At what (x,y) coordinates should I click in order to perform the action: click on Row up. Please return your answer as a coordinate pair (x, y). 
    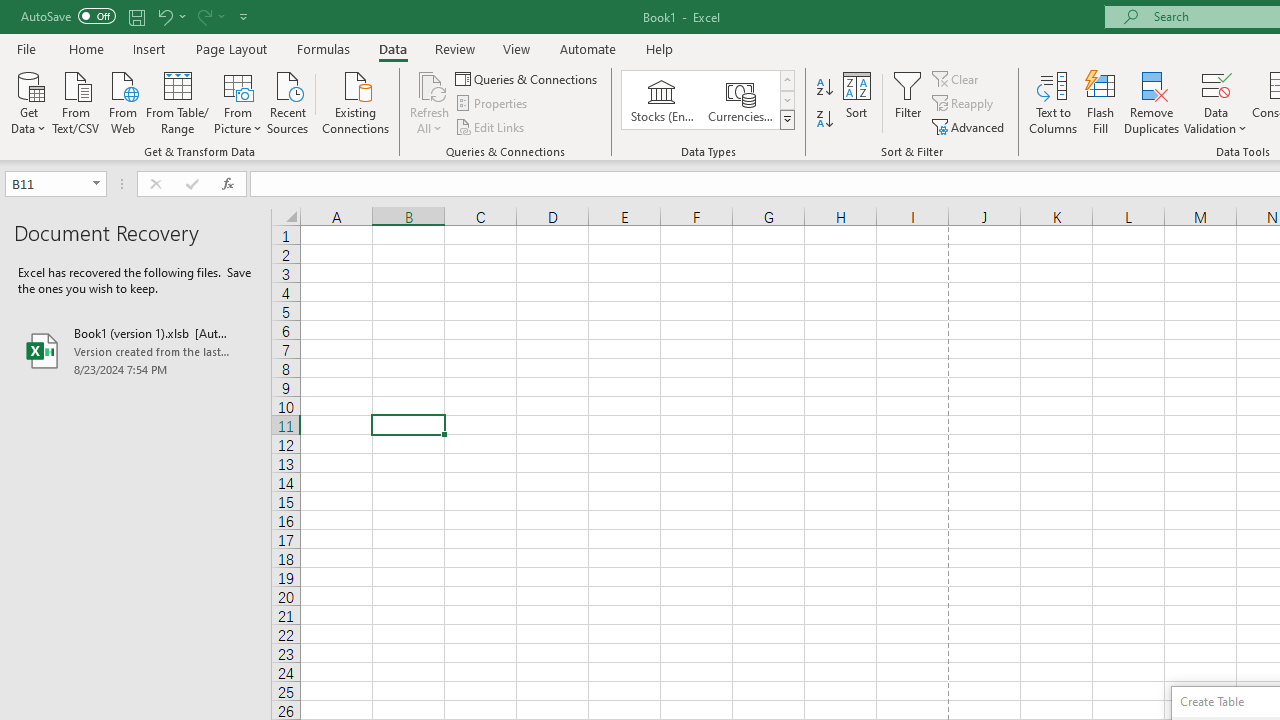
    Looking at the image, I should click on (786, 80).